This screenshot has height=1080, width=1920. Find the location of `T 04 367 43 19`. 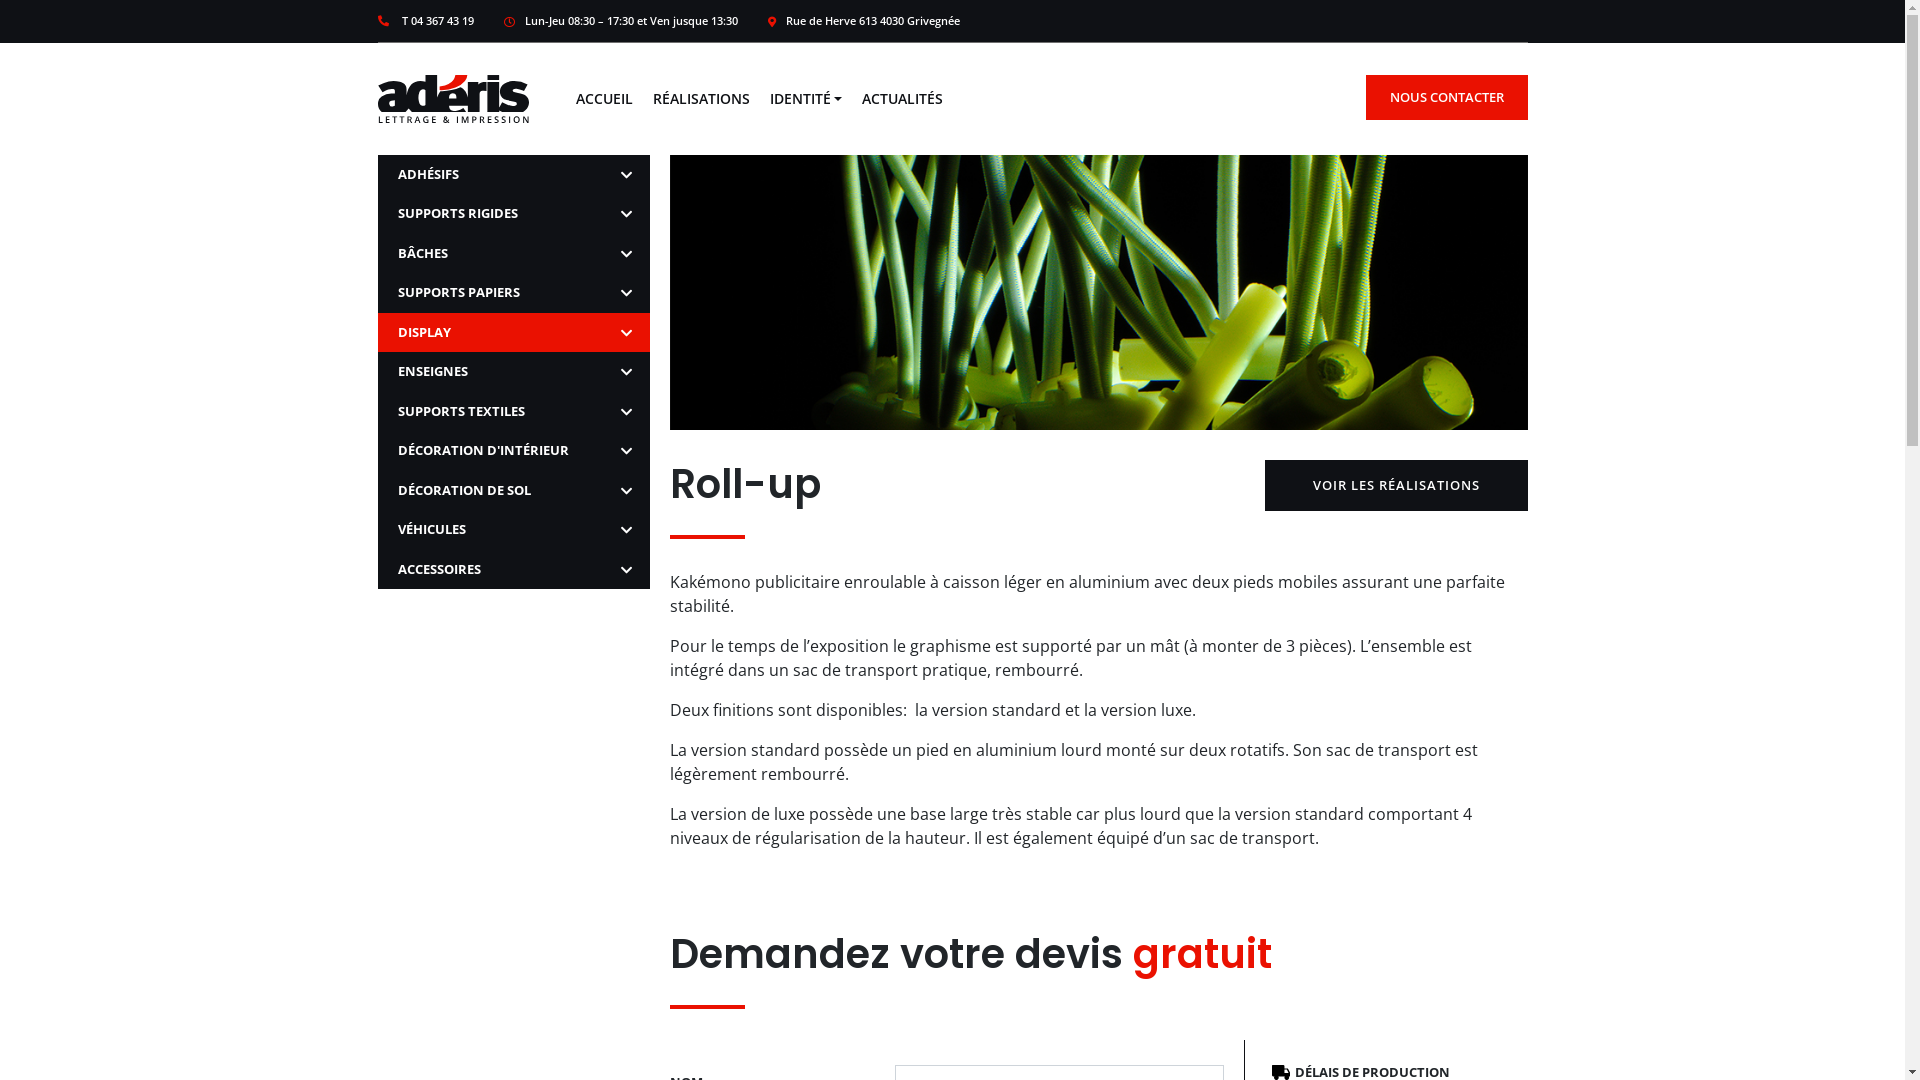

T 04 367 43 19 is located at coordinates (426, 22).